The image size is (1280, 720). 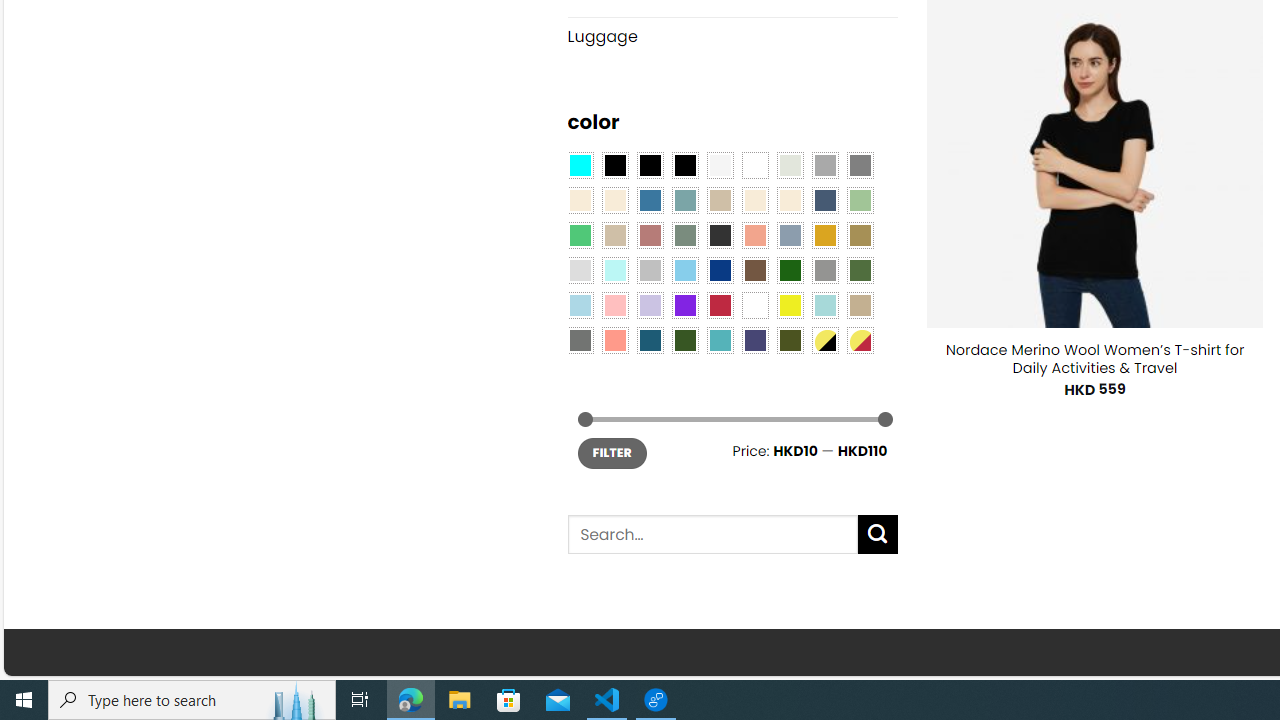 What do you see at coordinates (650, 305) in the screenshot?
I see `Light Purple` at bounding box center [650, 305].